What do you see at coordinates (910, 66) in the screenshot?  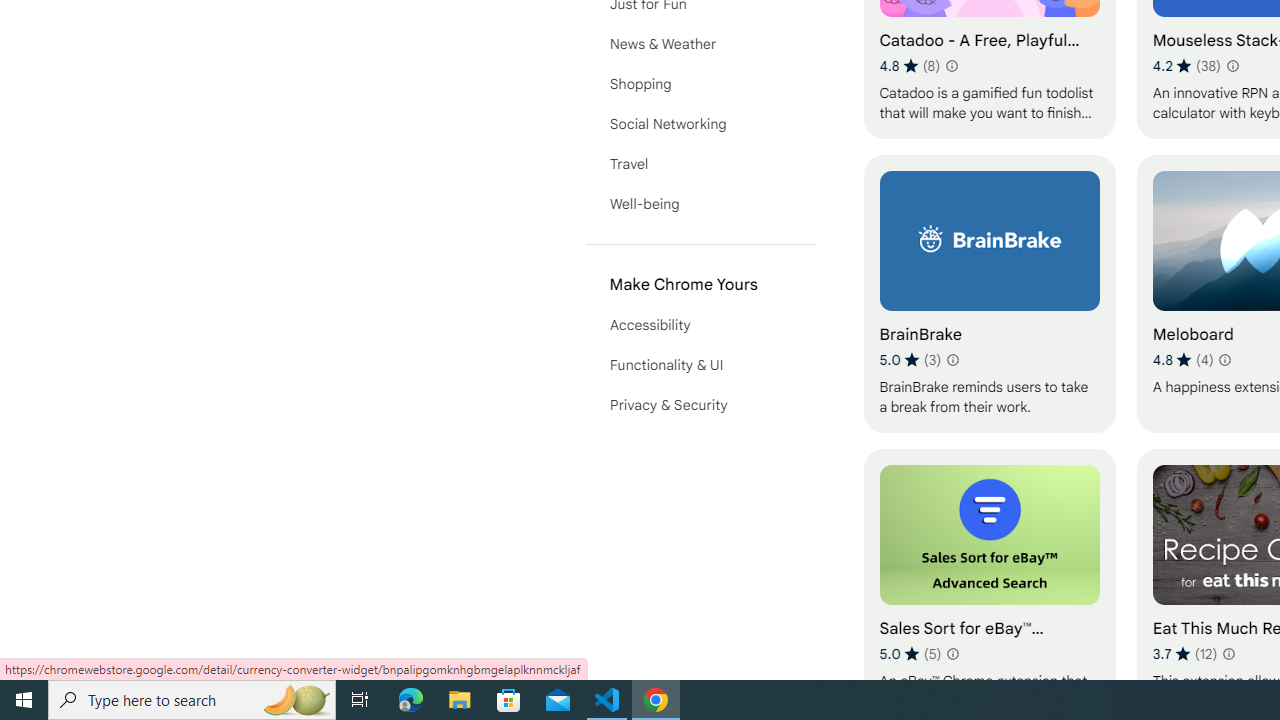 I see `Average rating 4.8 out of 5 stars. 8 ratings.` at bounding box center [910, 66].